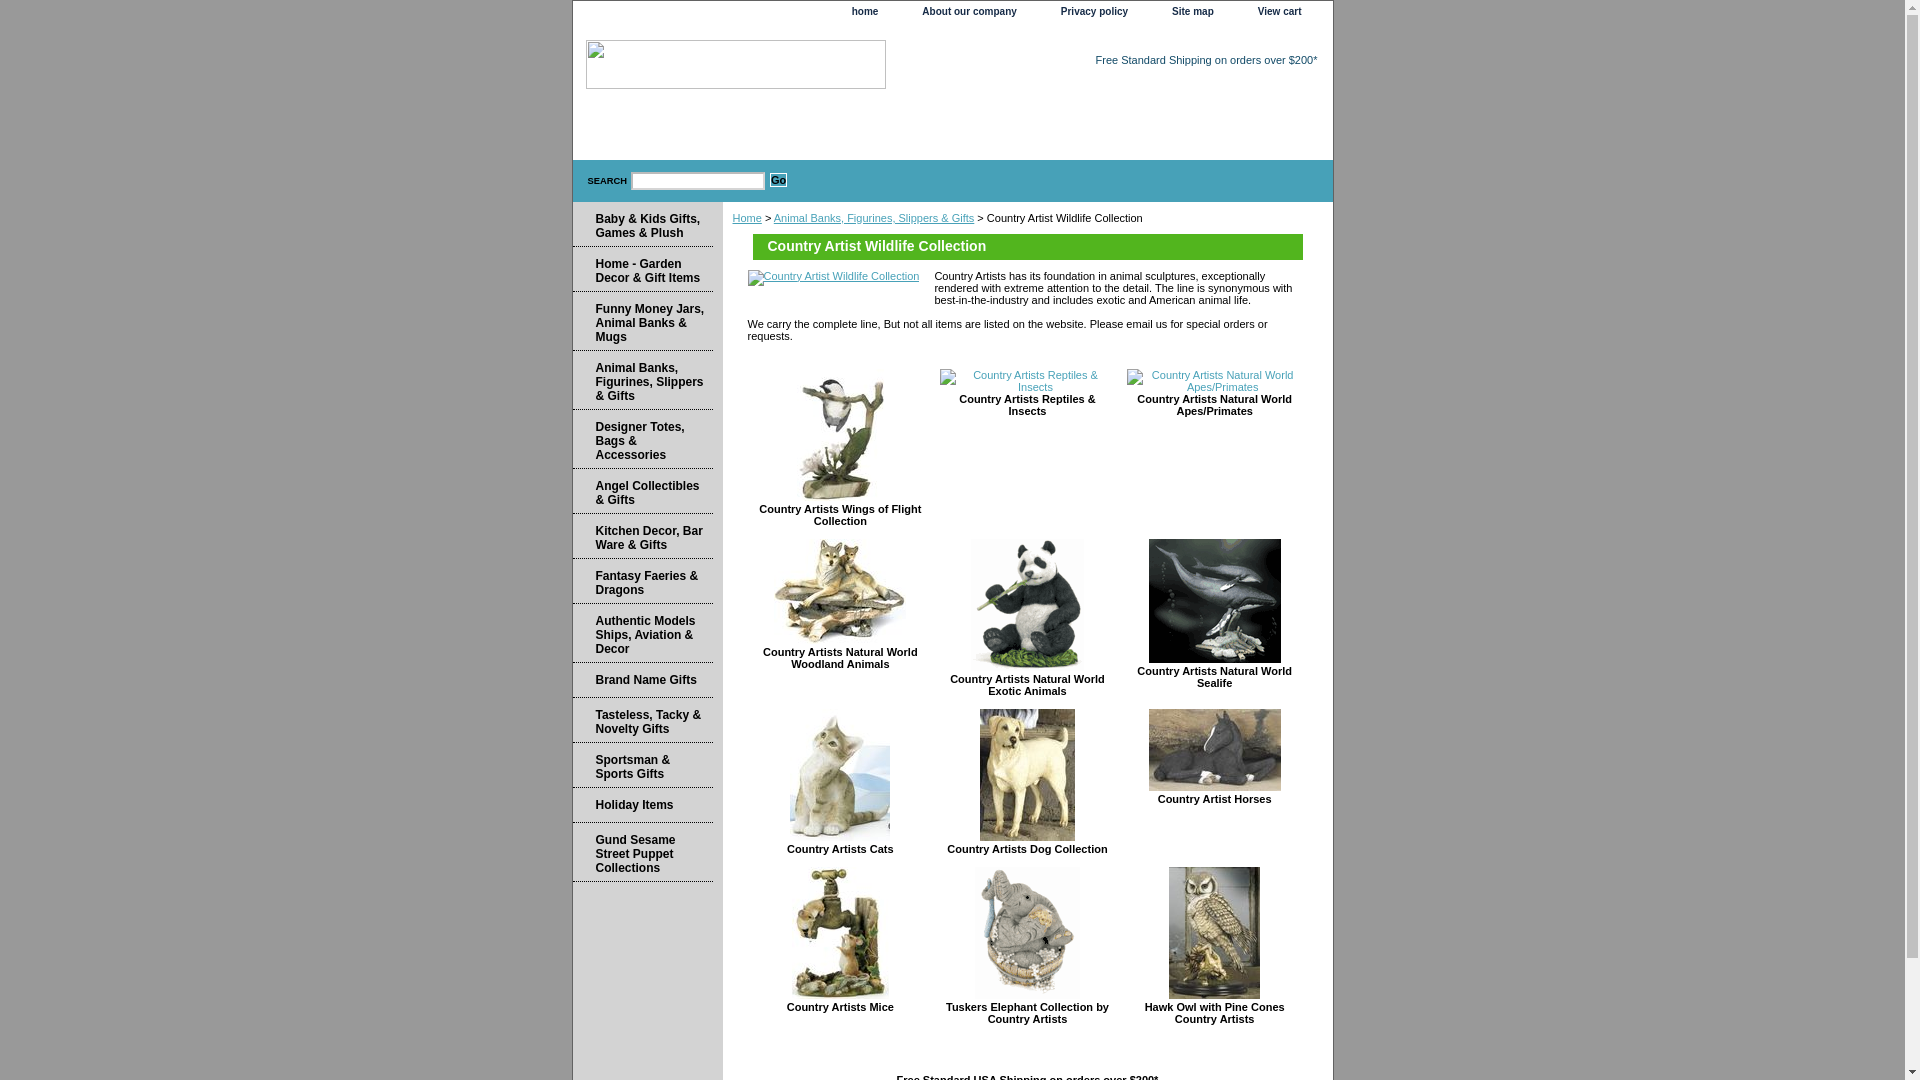  I want to click on Country Artists Natural World Sealife, so click(1214, 600).